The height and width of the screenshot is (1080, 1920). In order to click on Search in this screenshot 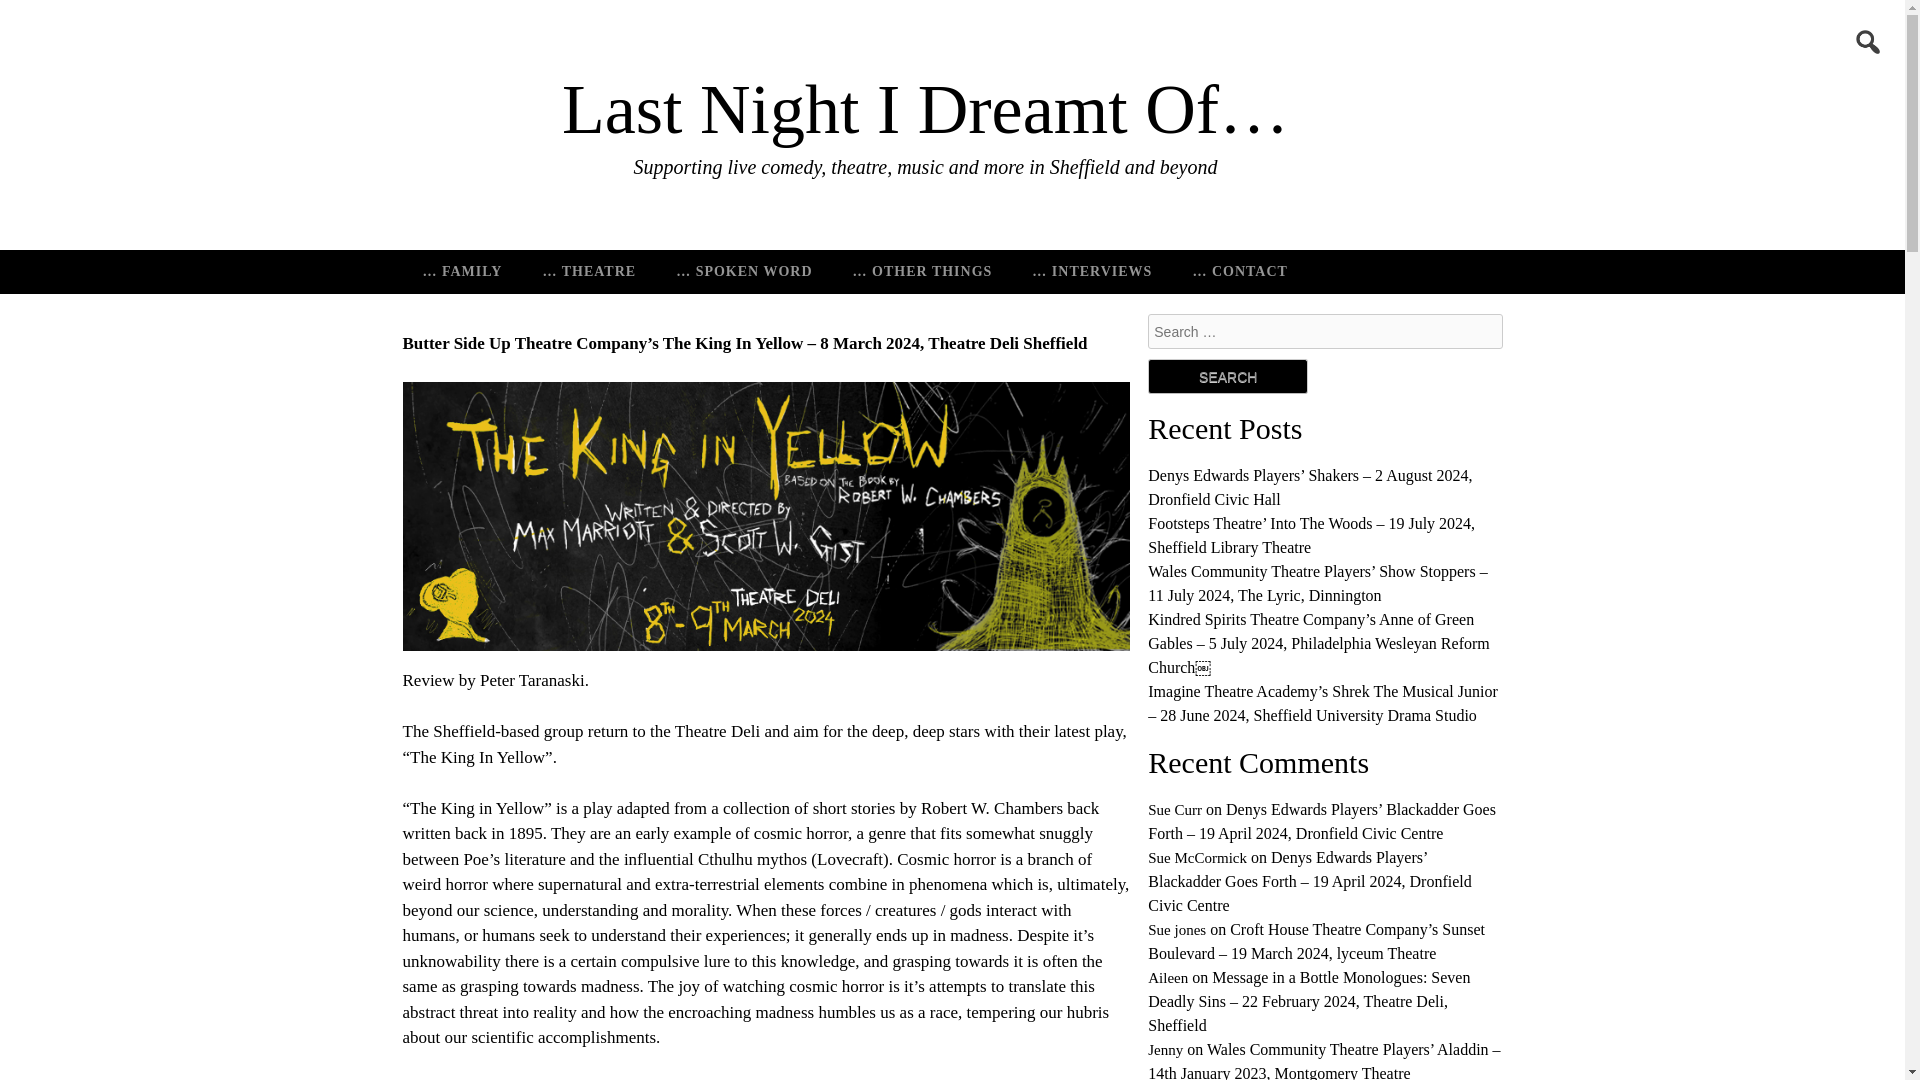, I will do `click(1228, 376)`.